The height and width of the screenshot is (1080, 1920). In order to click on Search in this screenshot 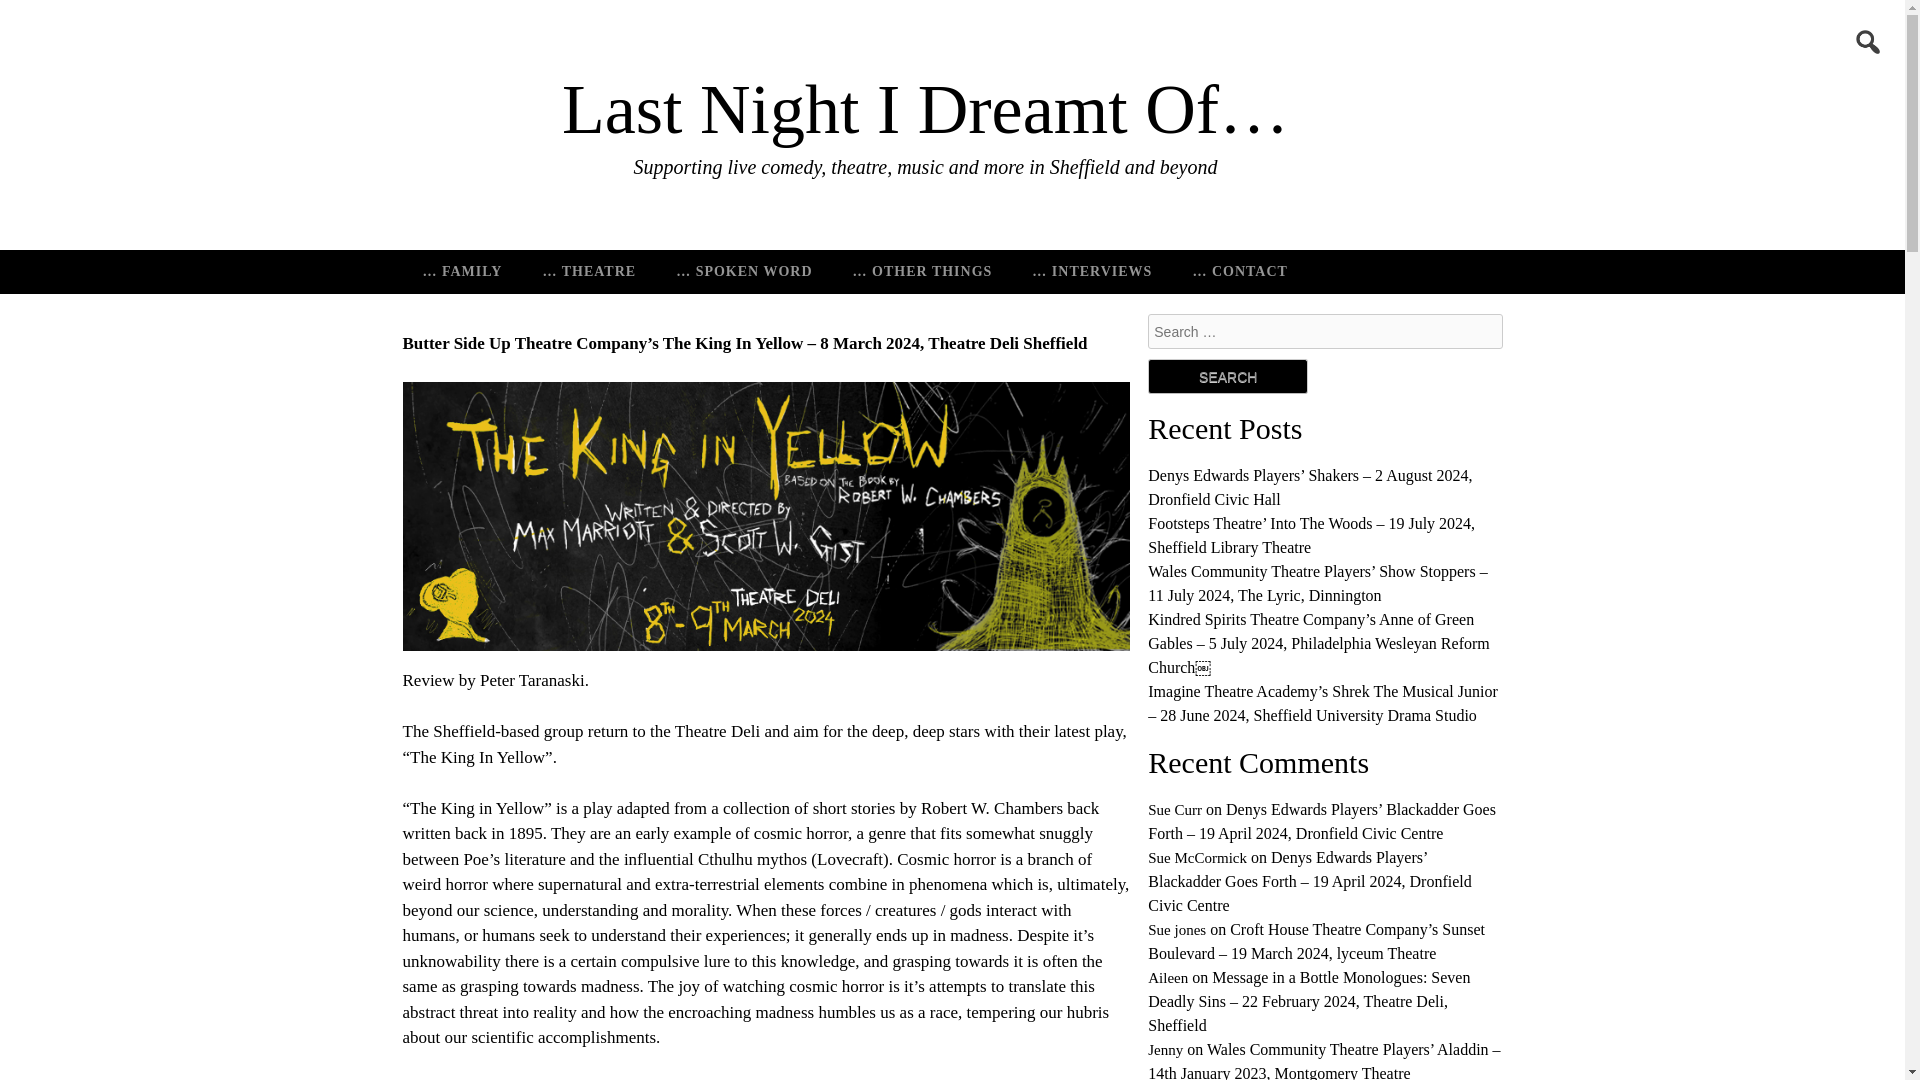, I will do `click(1228, 376)`.